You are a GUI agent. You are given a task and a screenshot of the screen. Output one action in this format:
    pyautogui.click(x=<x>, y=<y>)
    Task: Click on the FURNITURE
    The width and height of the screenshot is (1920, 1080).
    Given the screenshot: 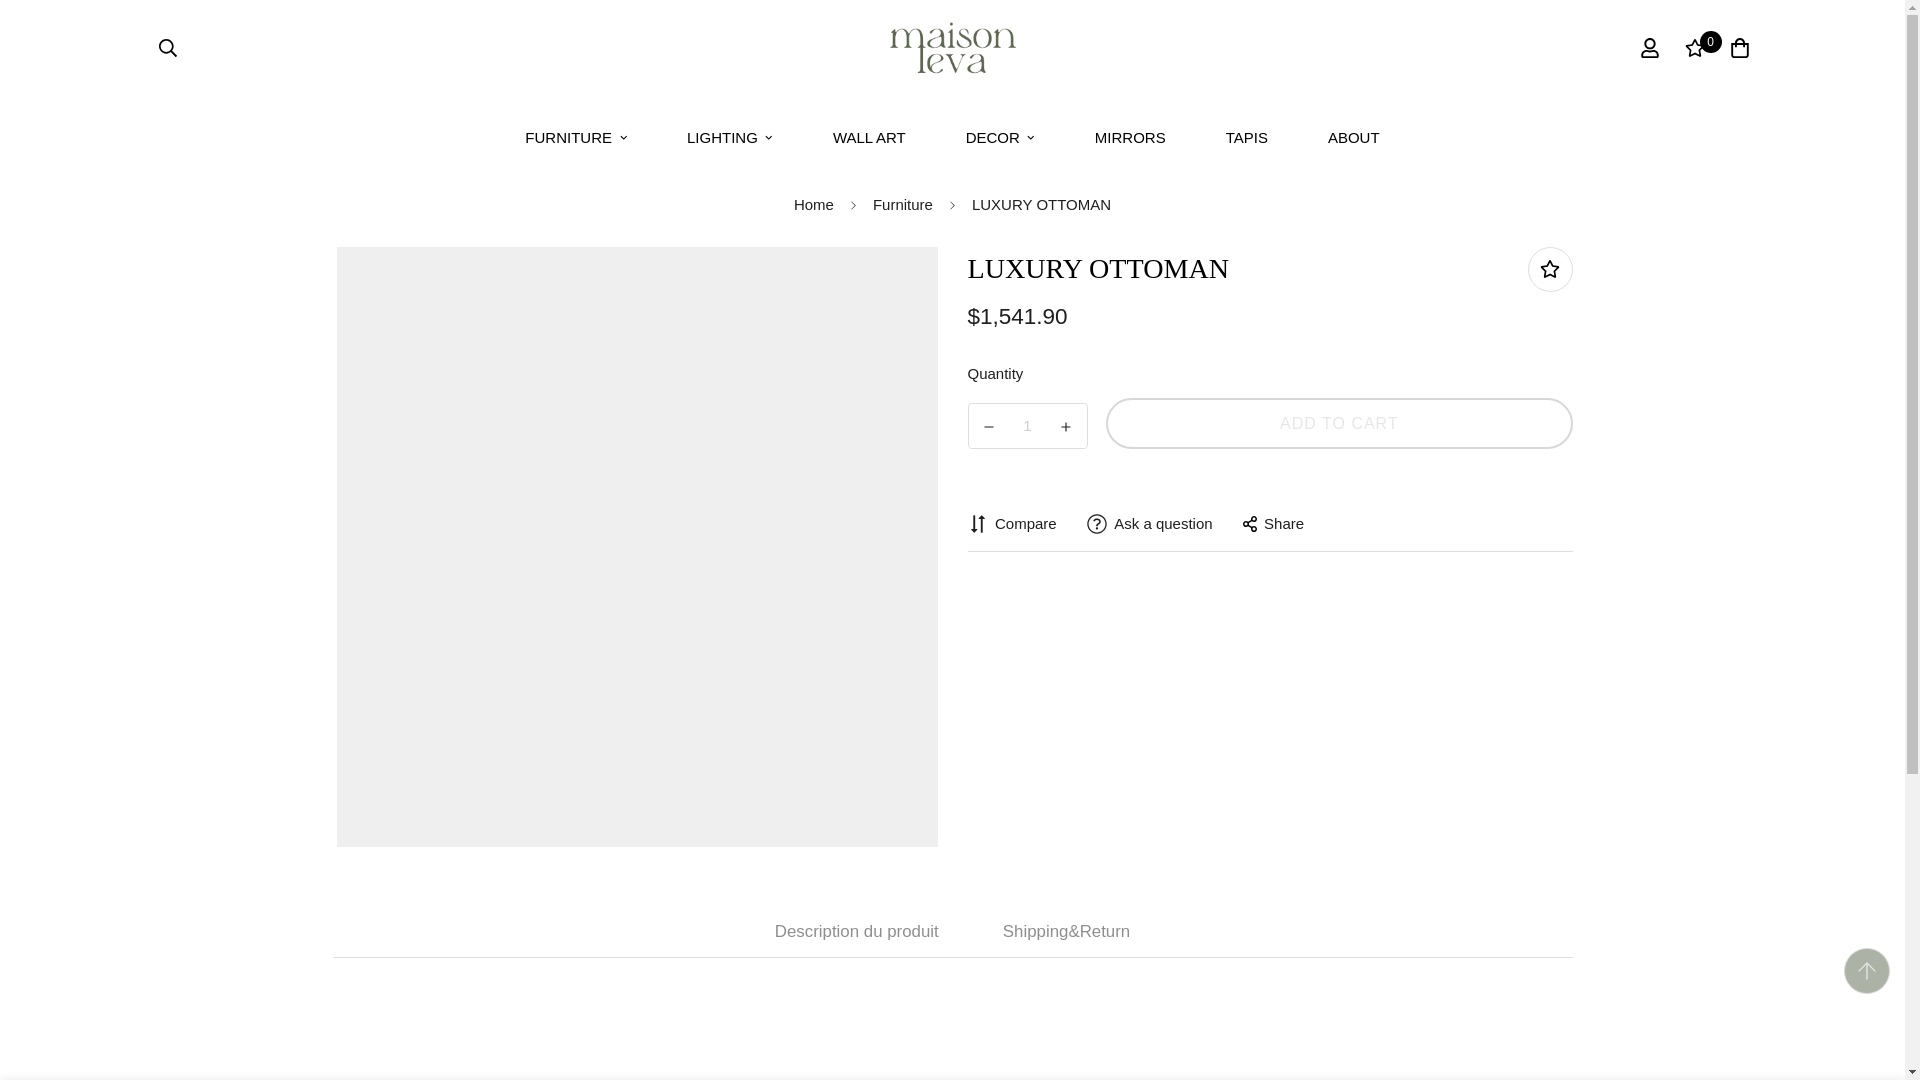 What is the action you would take?
    pyautogui.click(x=952, y=138)
    